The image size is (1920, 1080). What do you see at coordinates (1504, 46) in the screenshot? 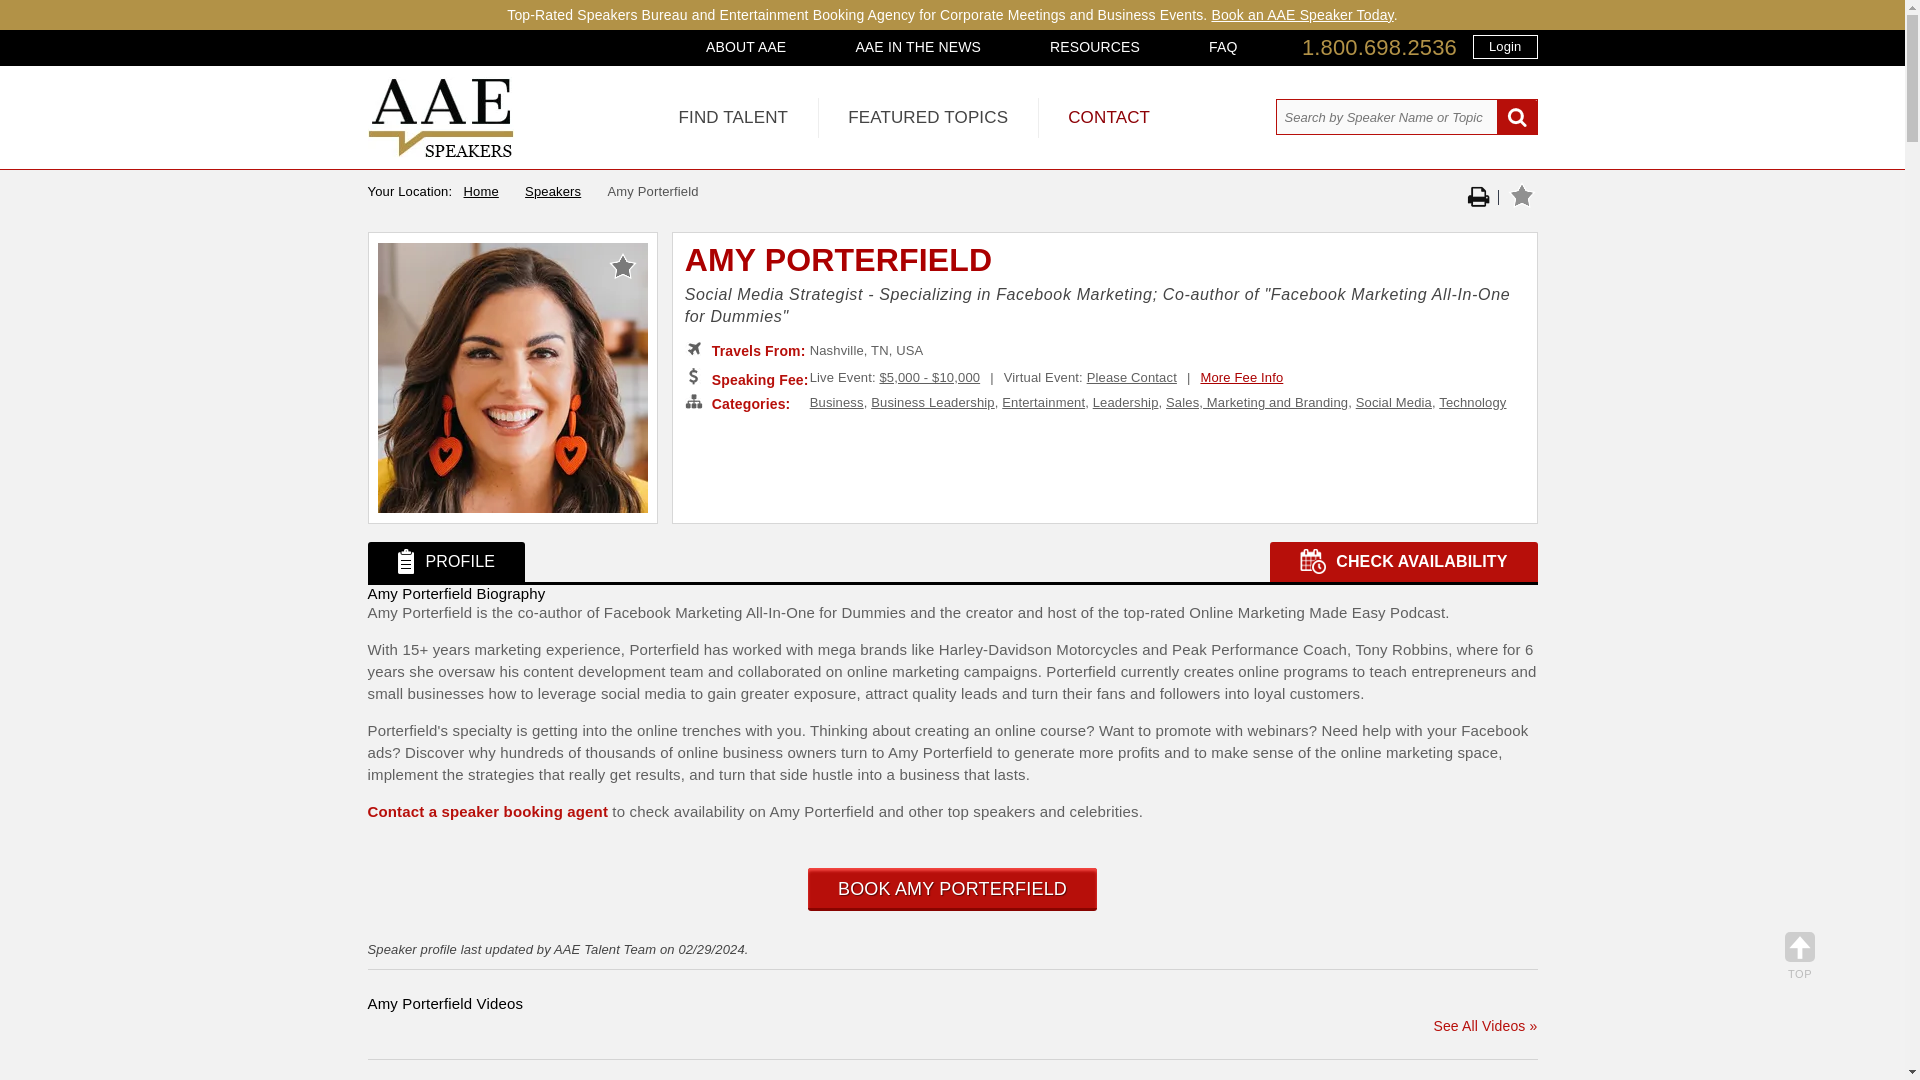
I see `Login` at bounding box center [1504, 46].